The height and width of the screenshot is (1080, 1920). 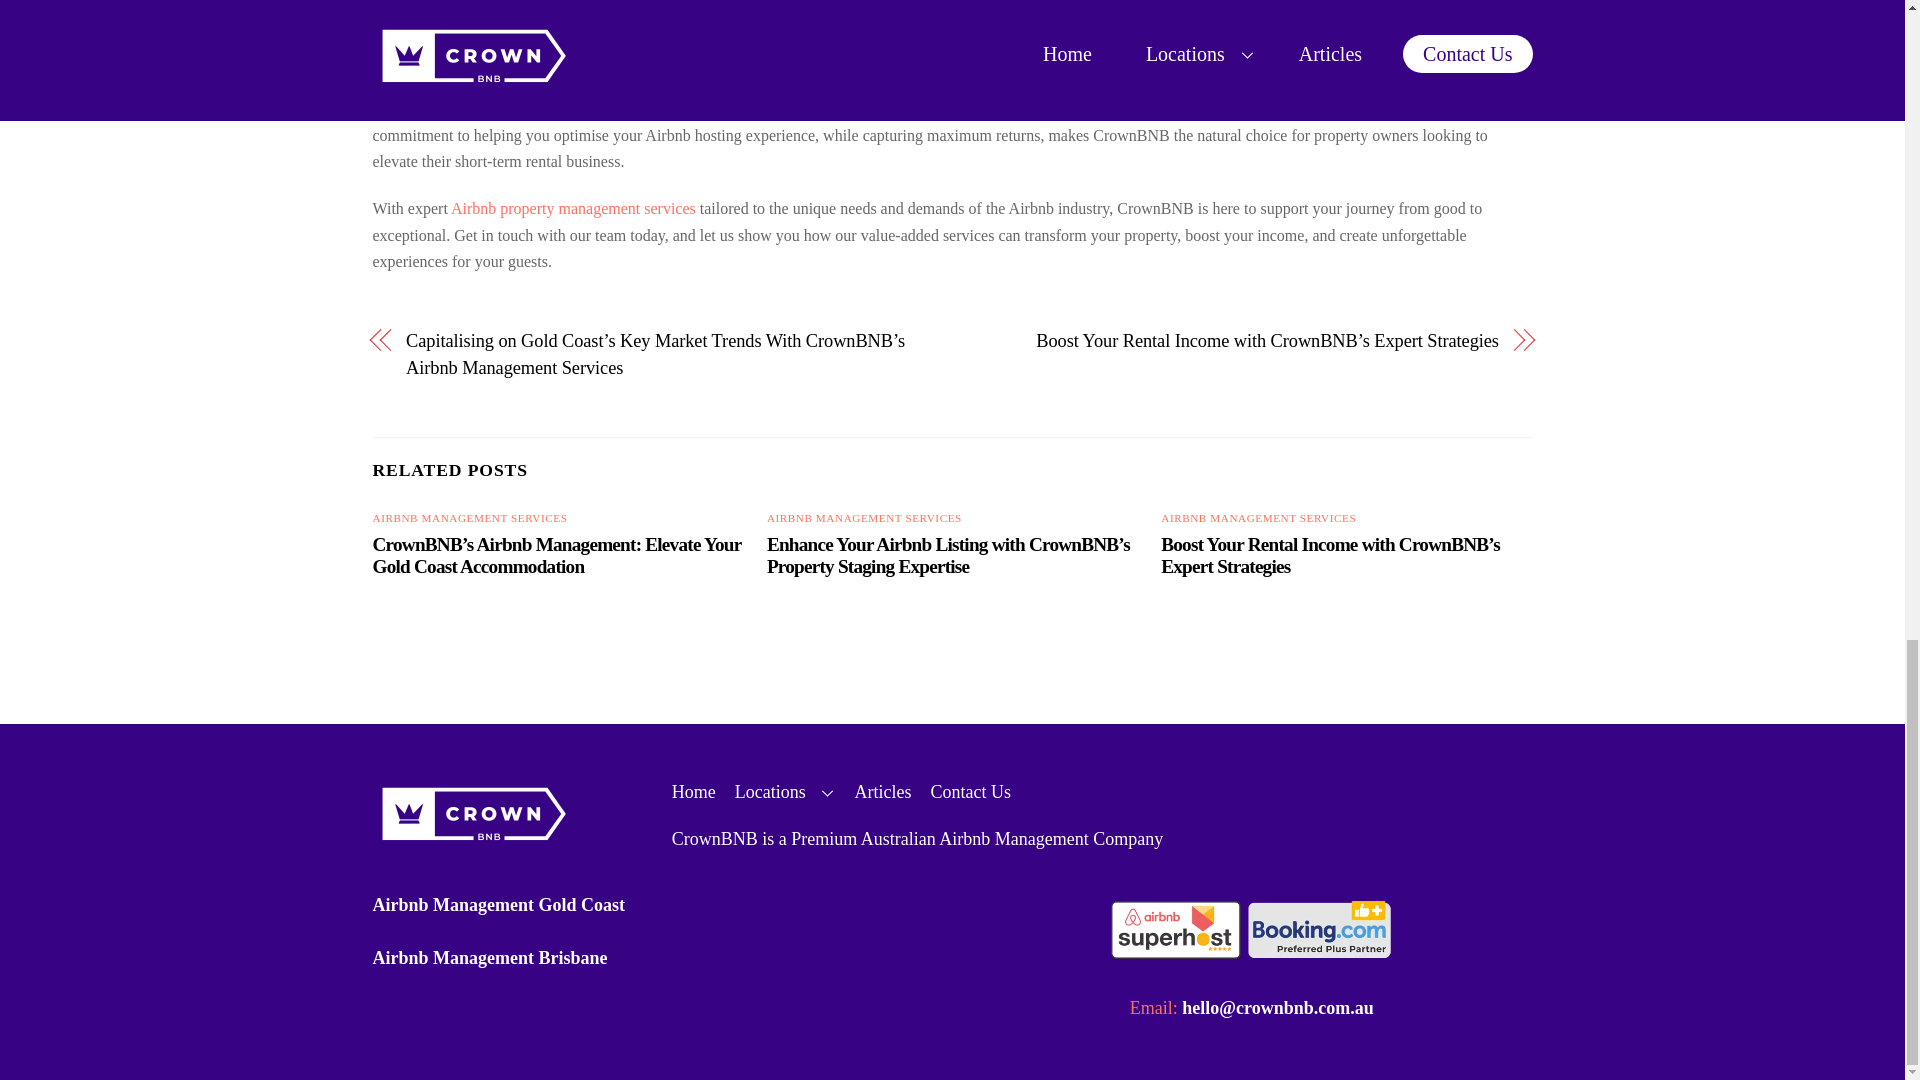 I want to click on Contact Us, so click(x=970, y=792).